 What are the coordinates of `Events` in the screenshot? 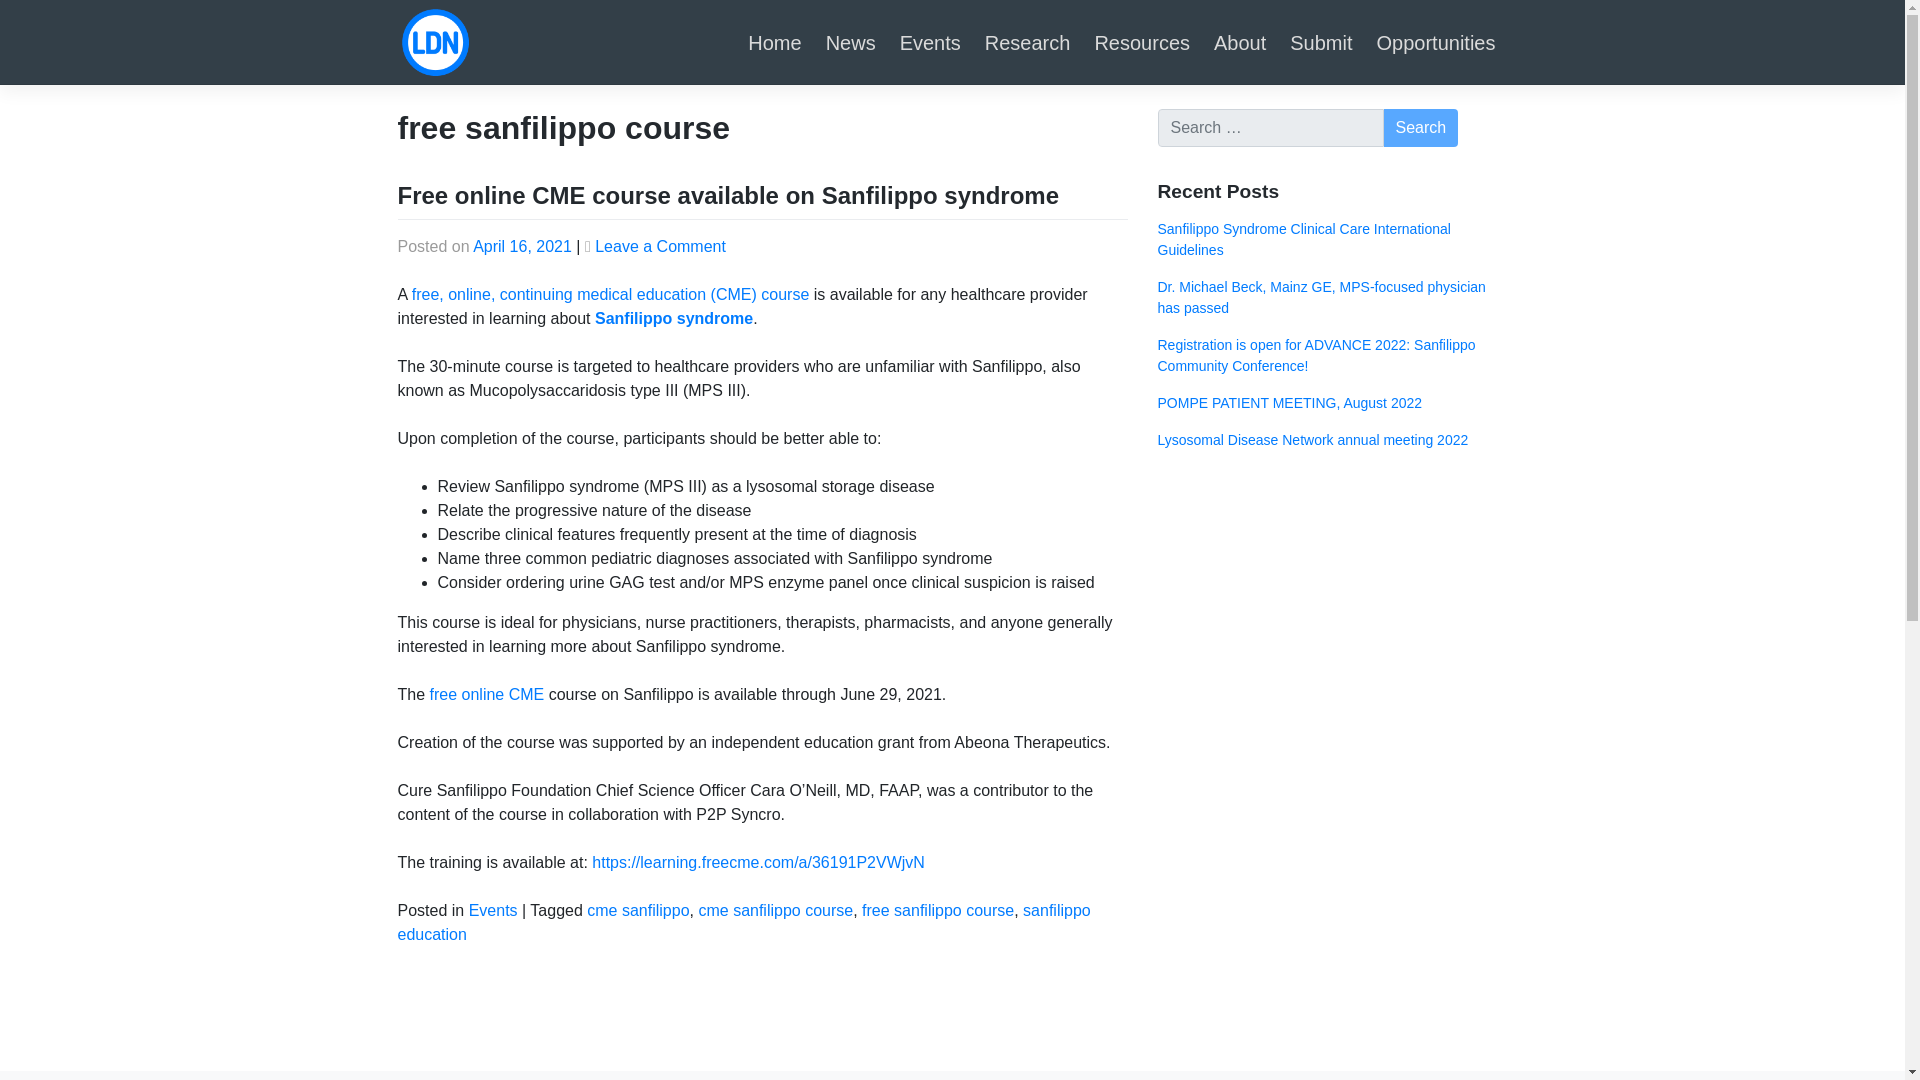 It's located at (930, 42).